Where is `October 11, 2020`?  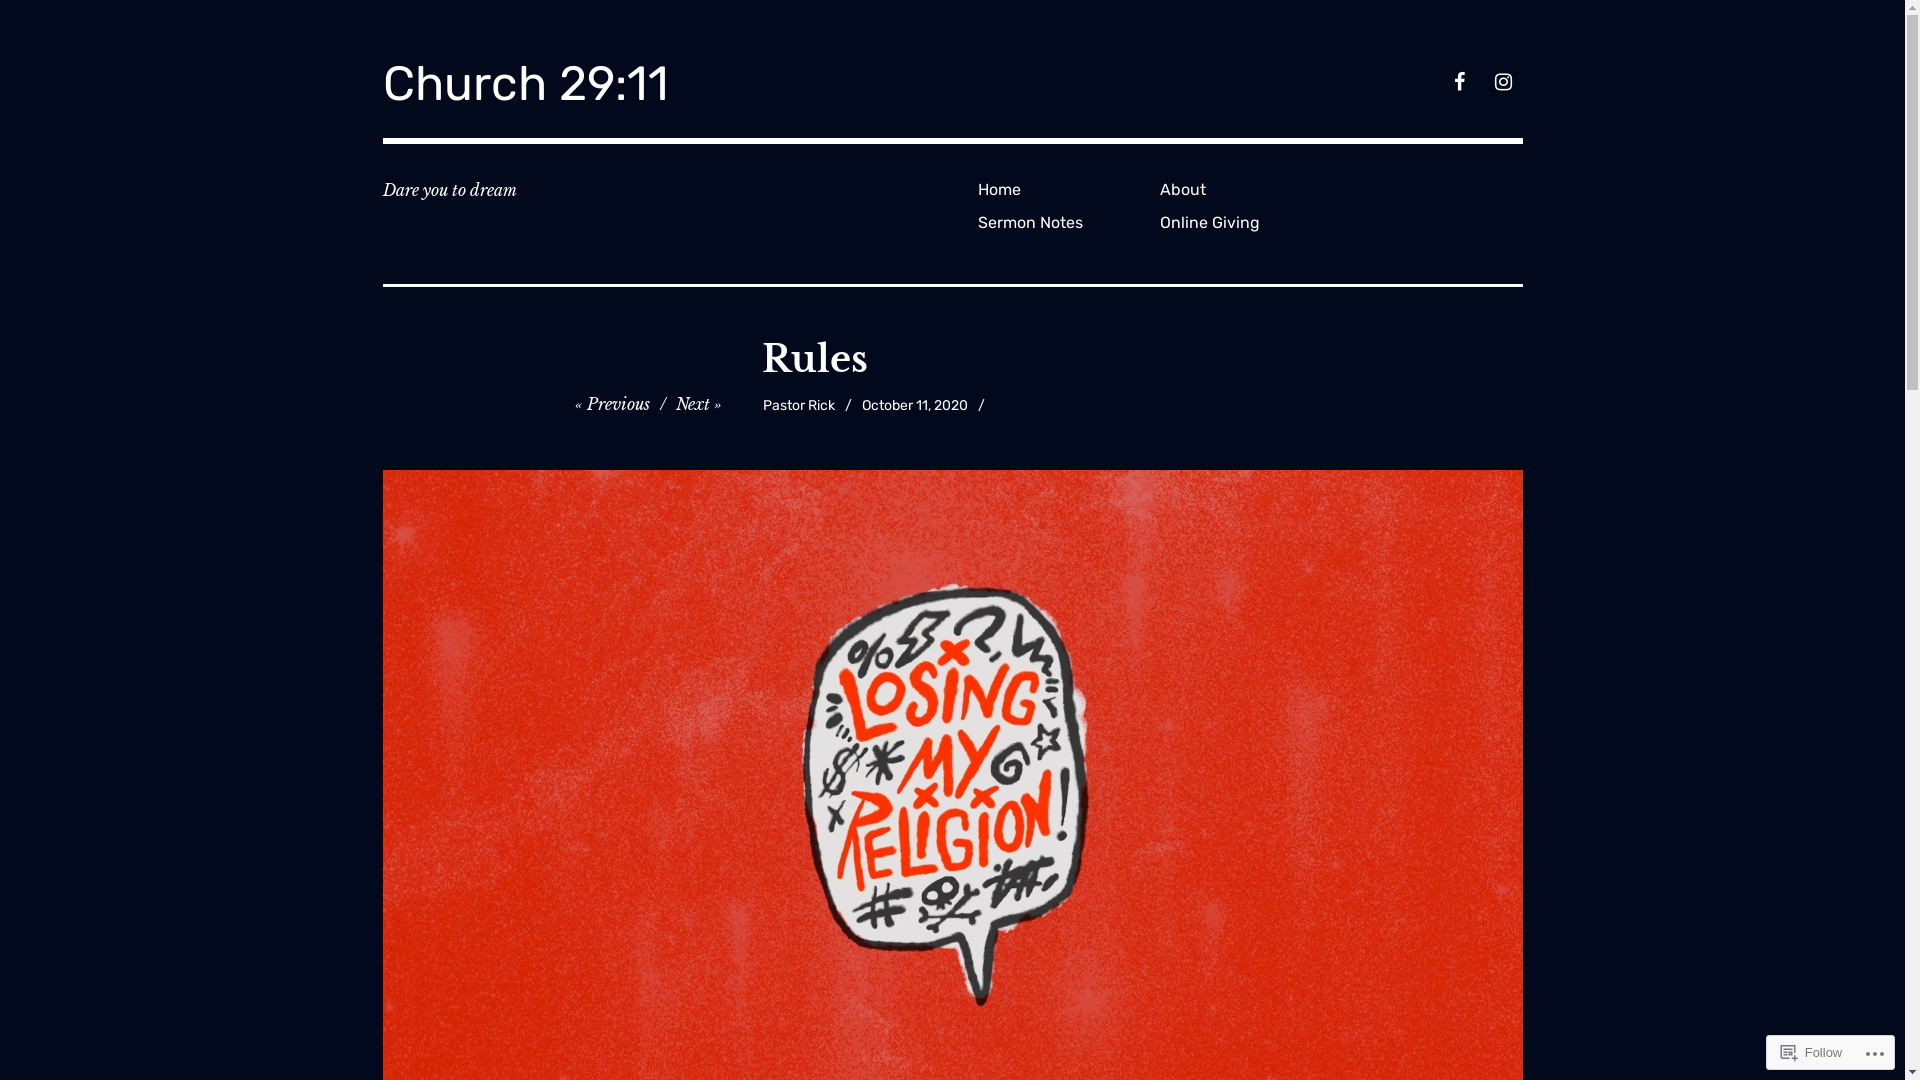
October 11, 2020 is located at coordinates (915, 406).